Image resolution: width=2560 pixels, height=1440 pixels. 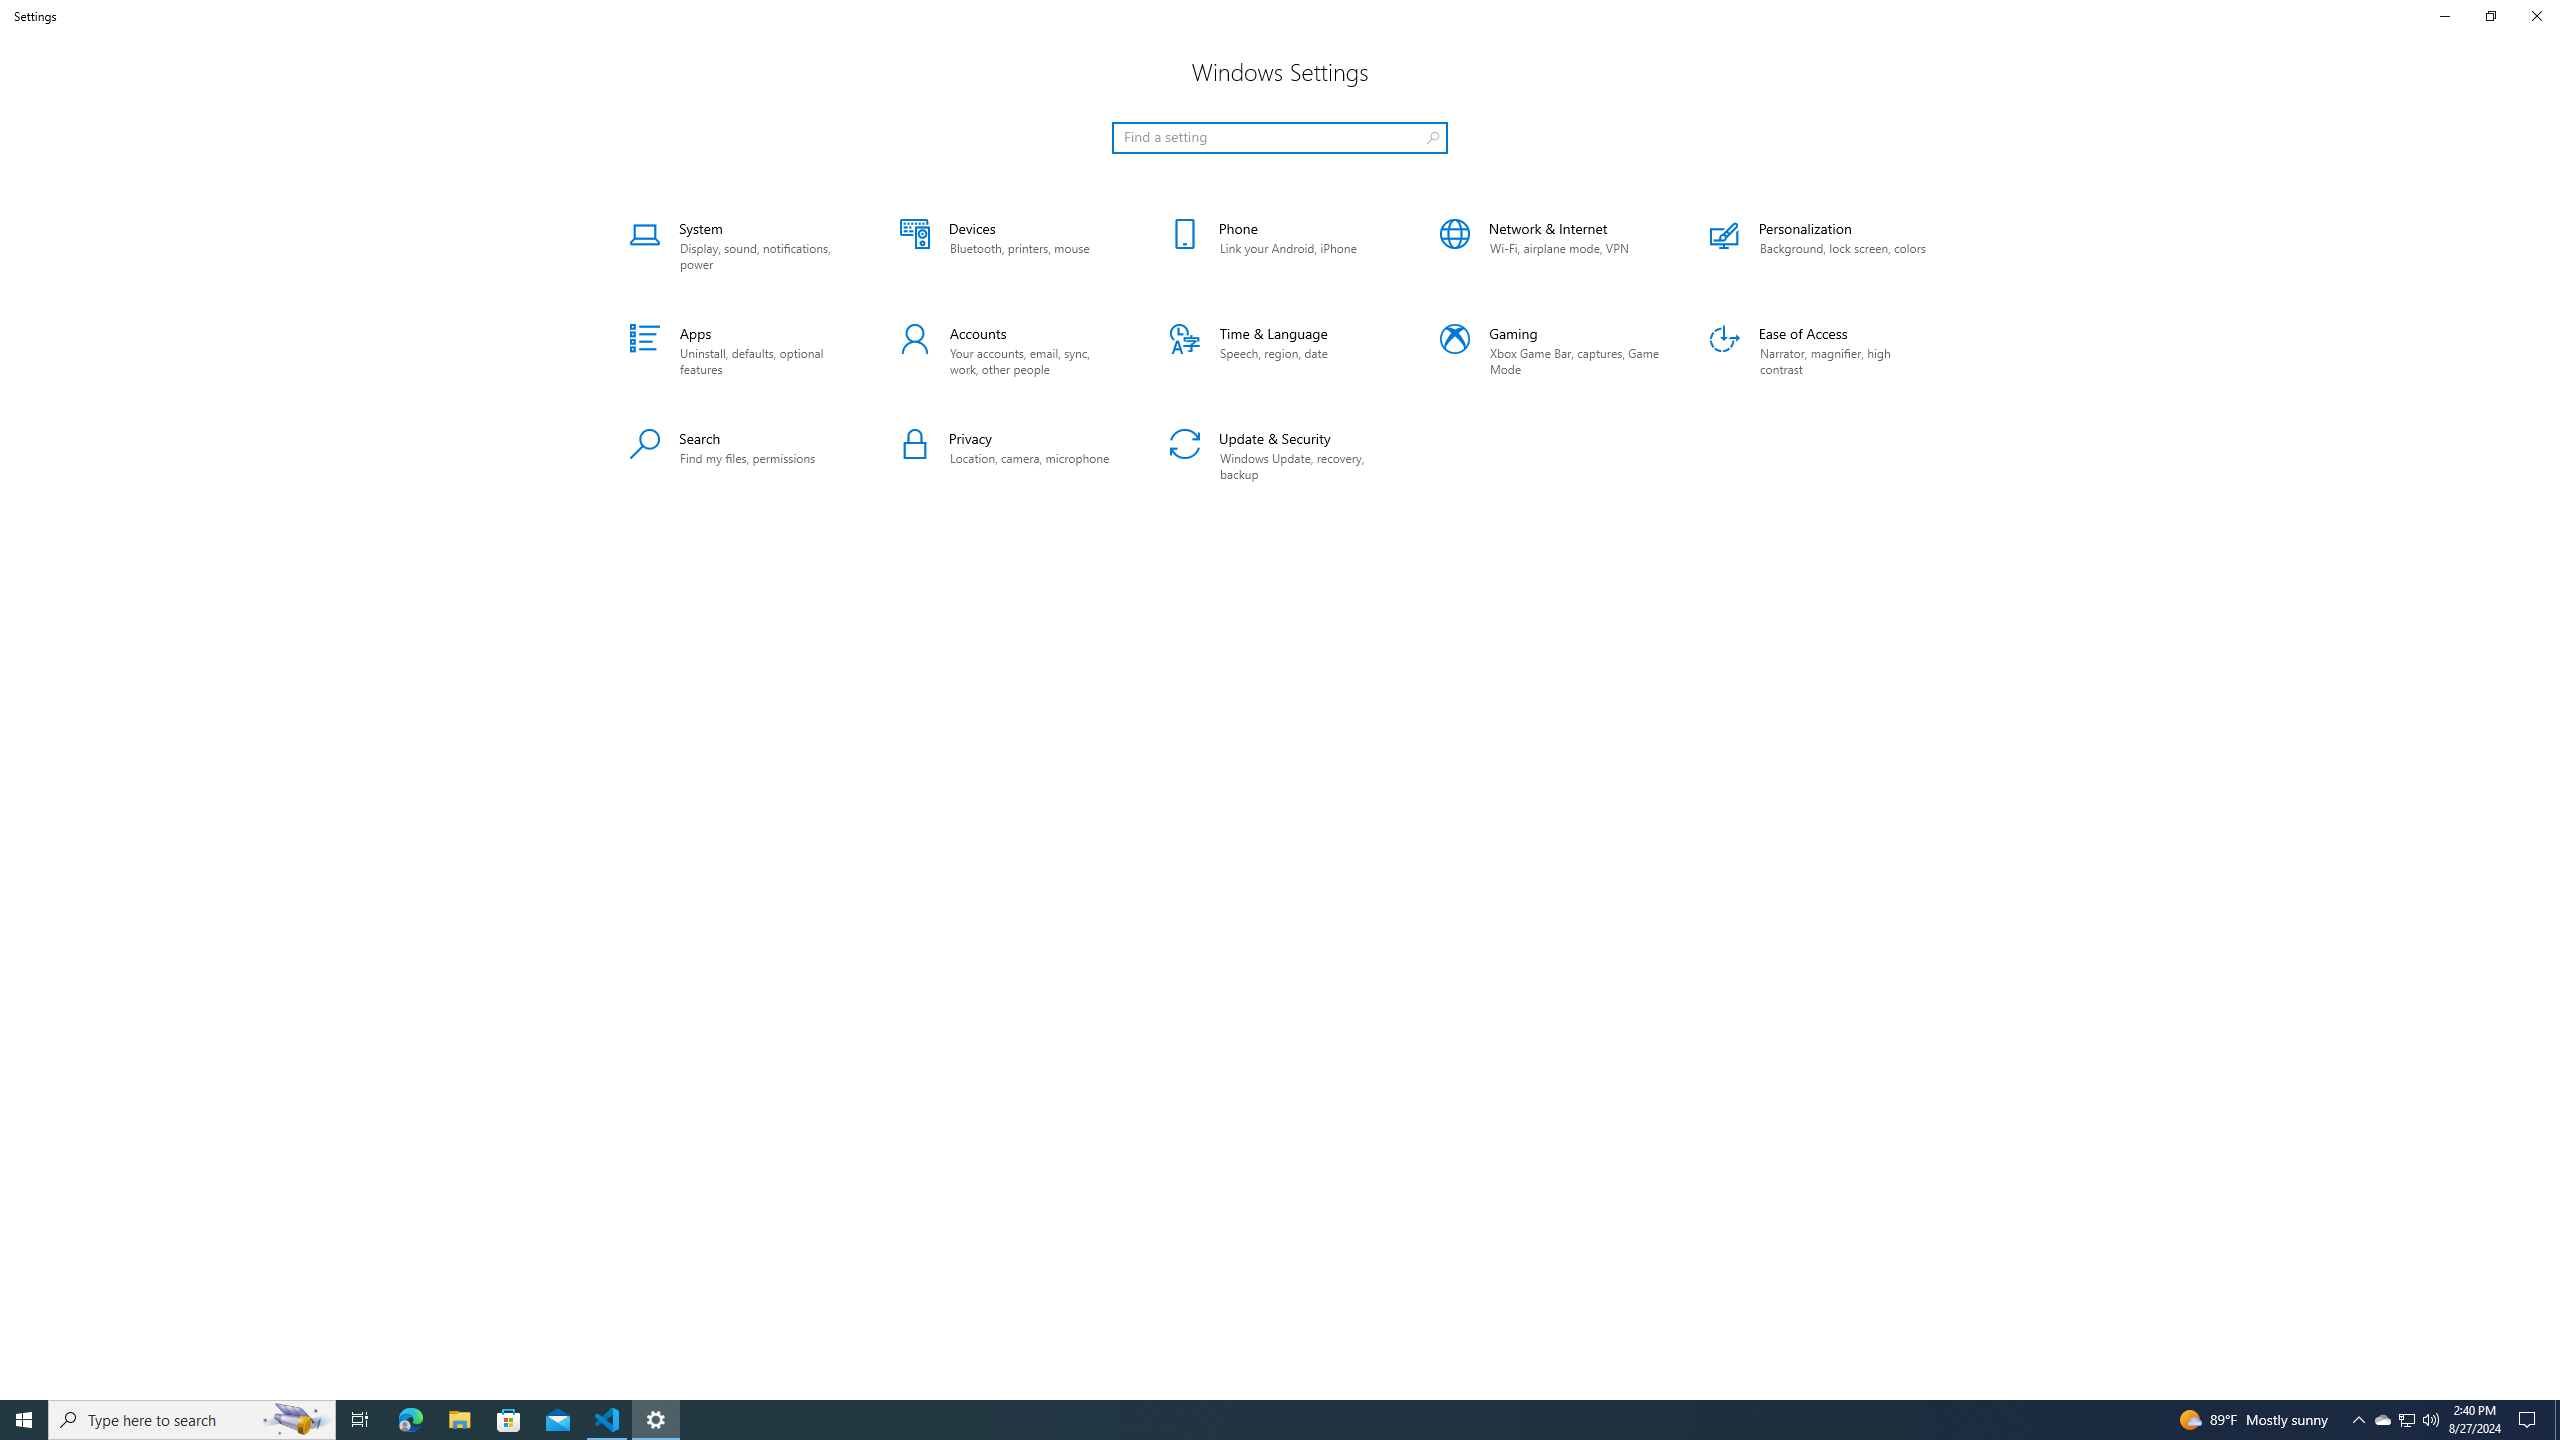 I want to click on Apps, so click(x=740, y=352).